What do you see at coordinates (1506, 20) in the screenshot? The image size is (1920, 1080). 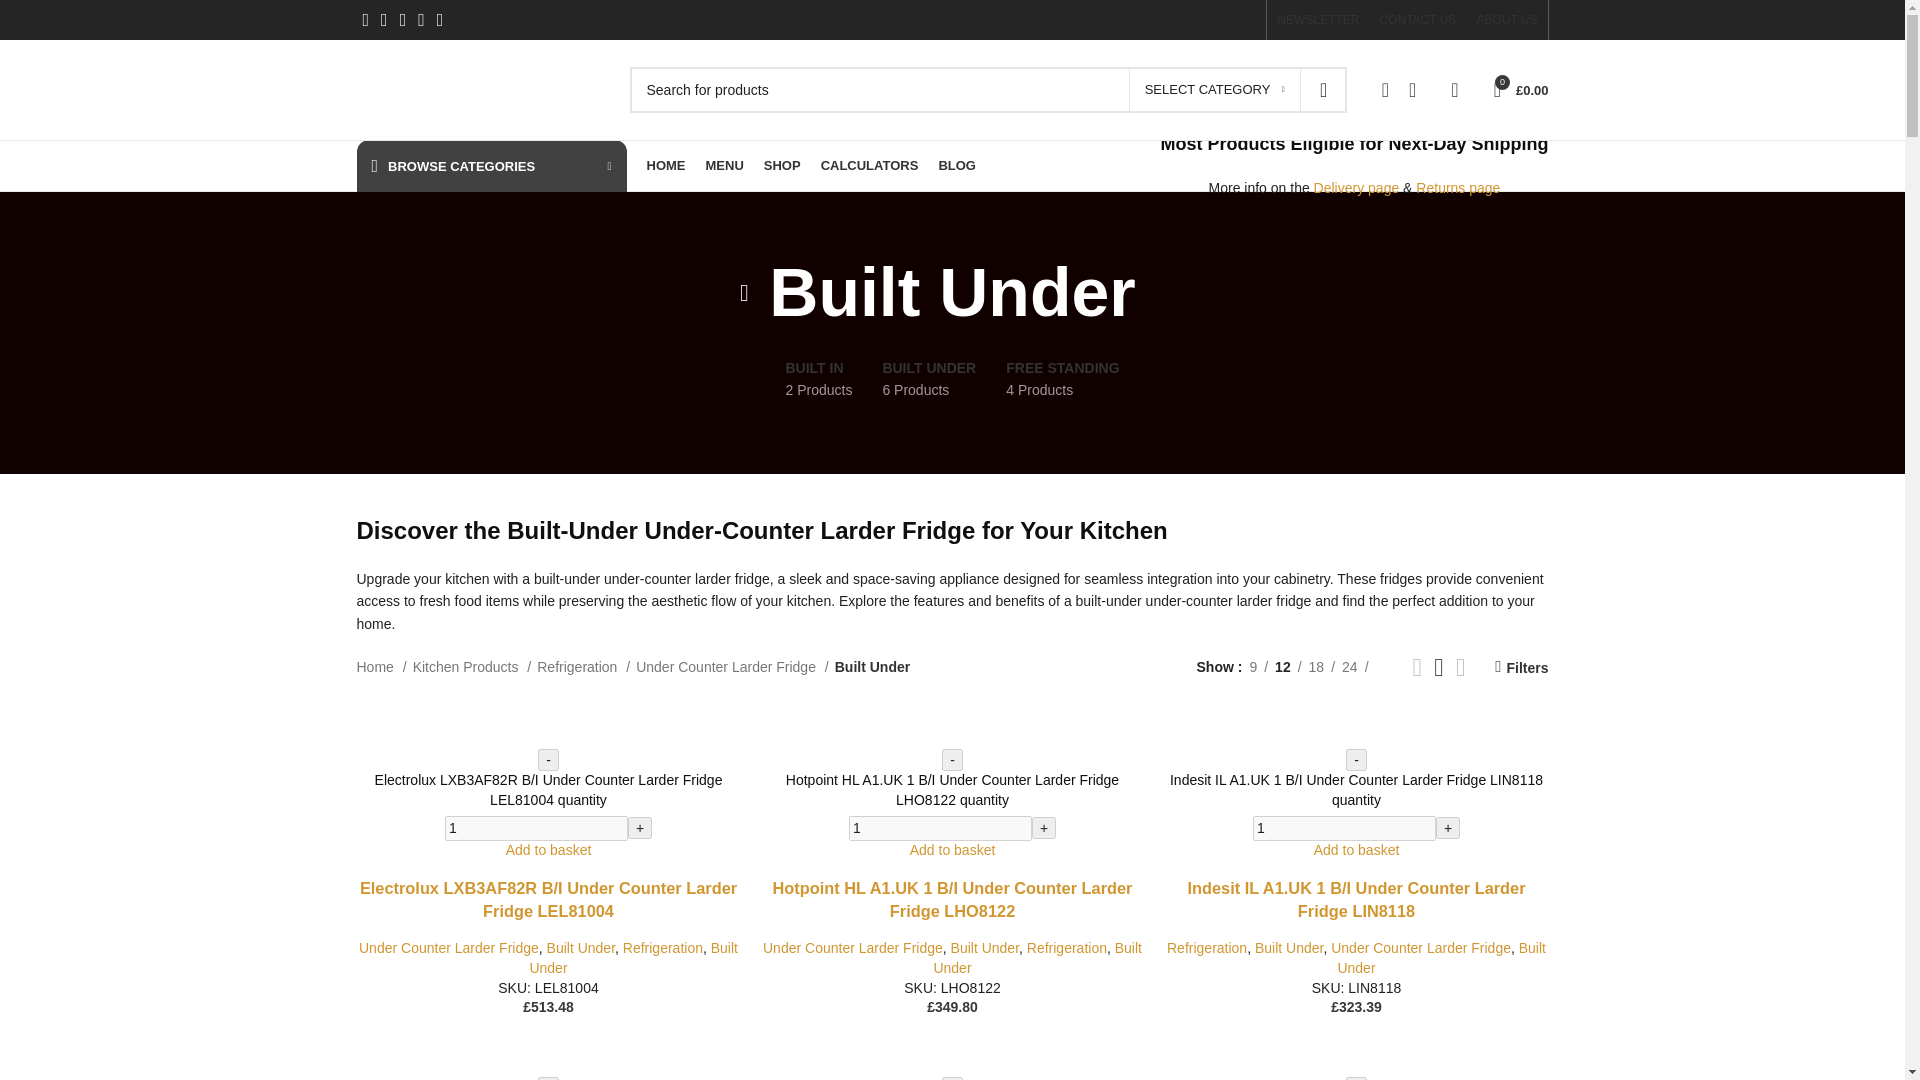 I see `ABOUT US` at bounding box center [1506, 20].